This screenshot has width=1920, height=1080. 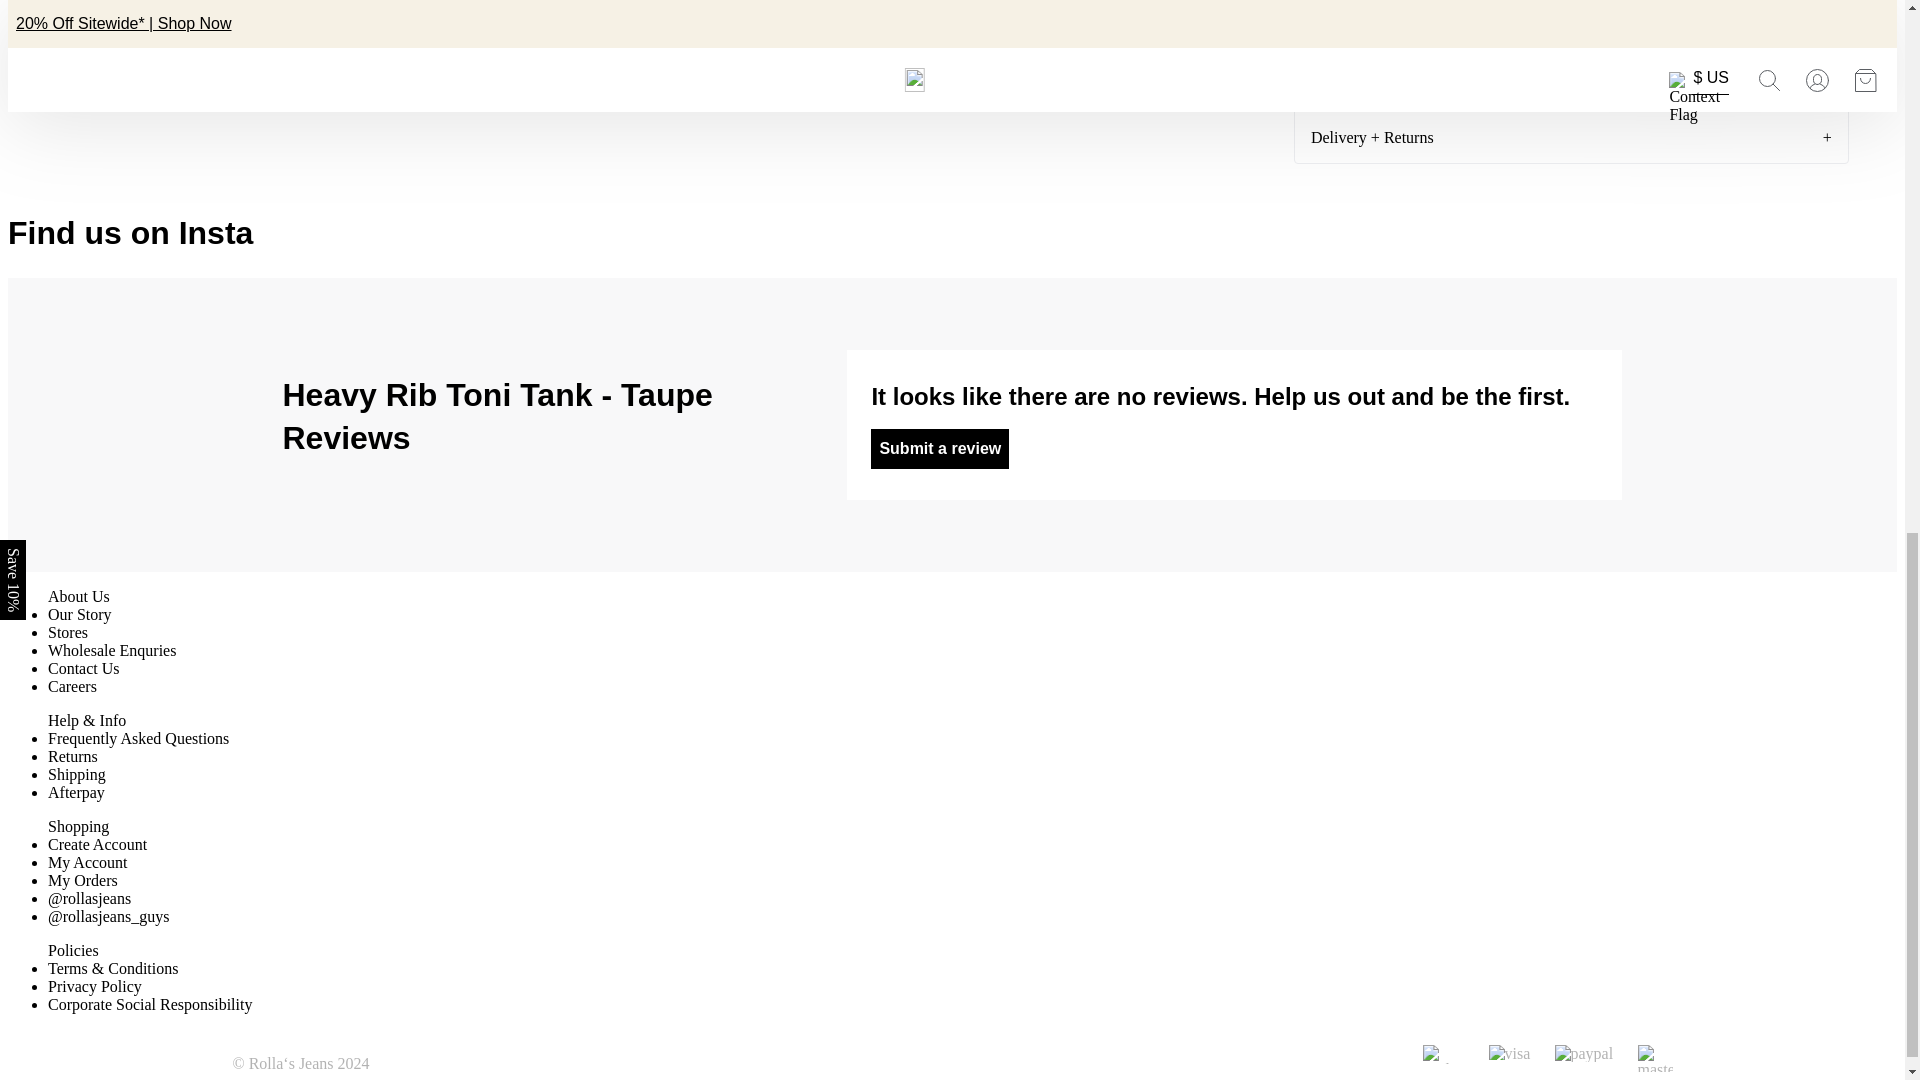 I want to click on Shipping, so click(x=76, y=774).